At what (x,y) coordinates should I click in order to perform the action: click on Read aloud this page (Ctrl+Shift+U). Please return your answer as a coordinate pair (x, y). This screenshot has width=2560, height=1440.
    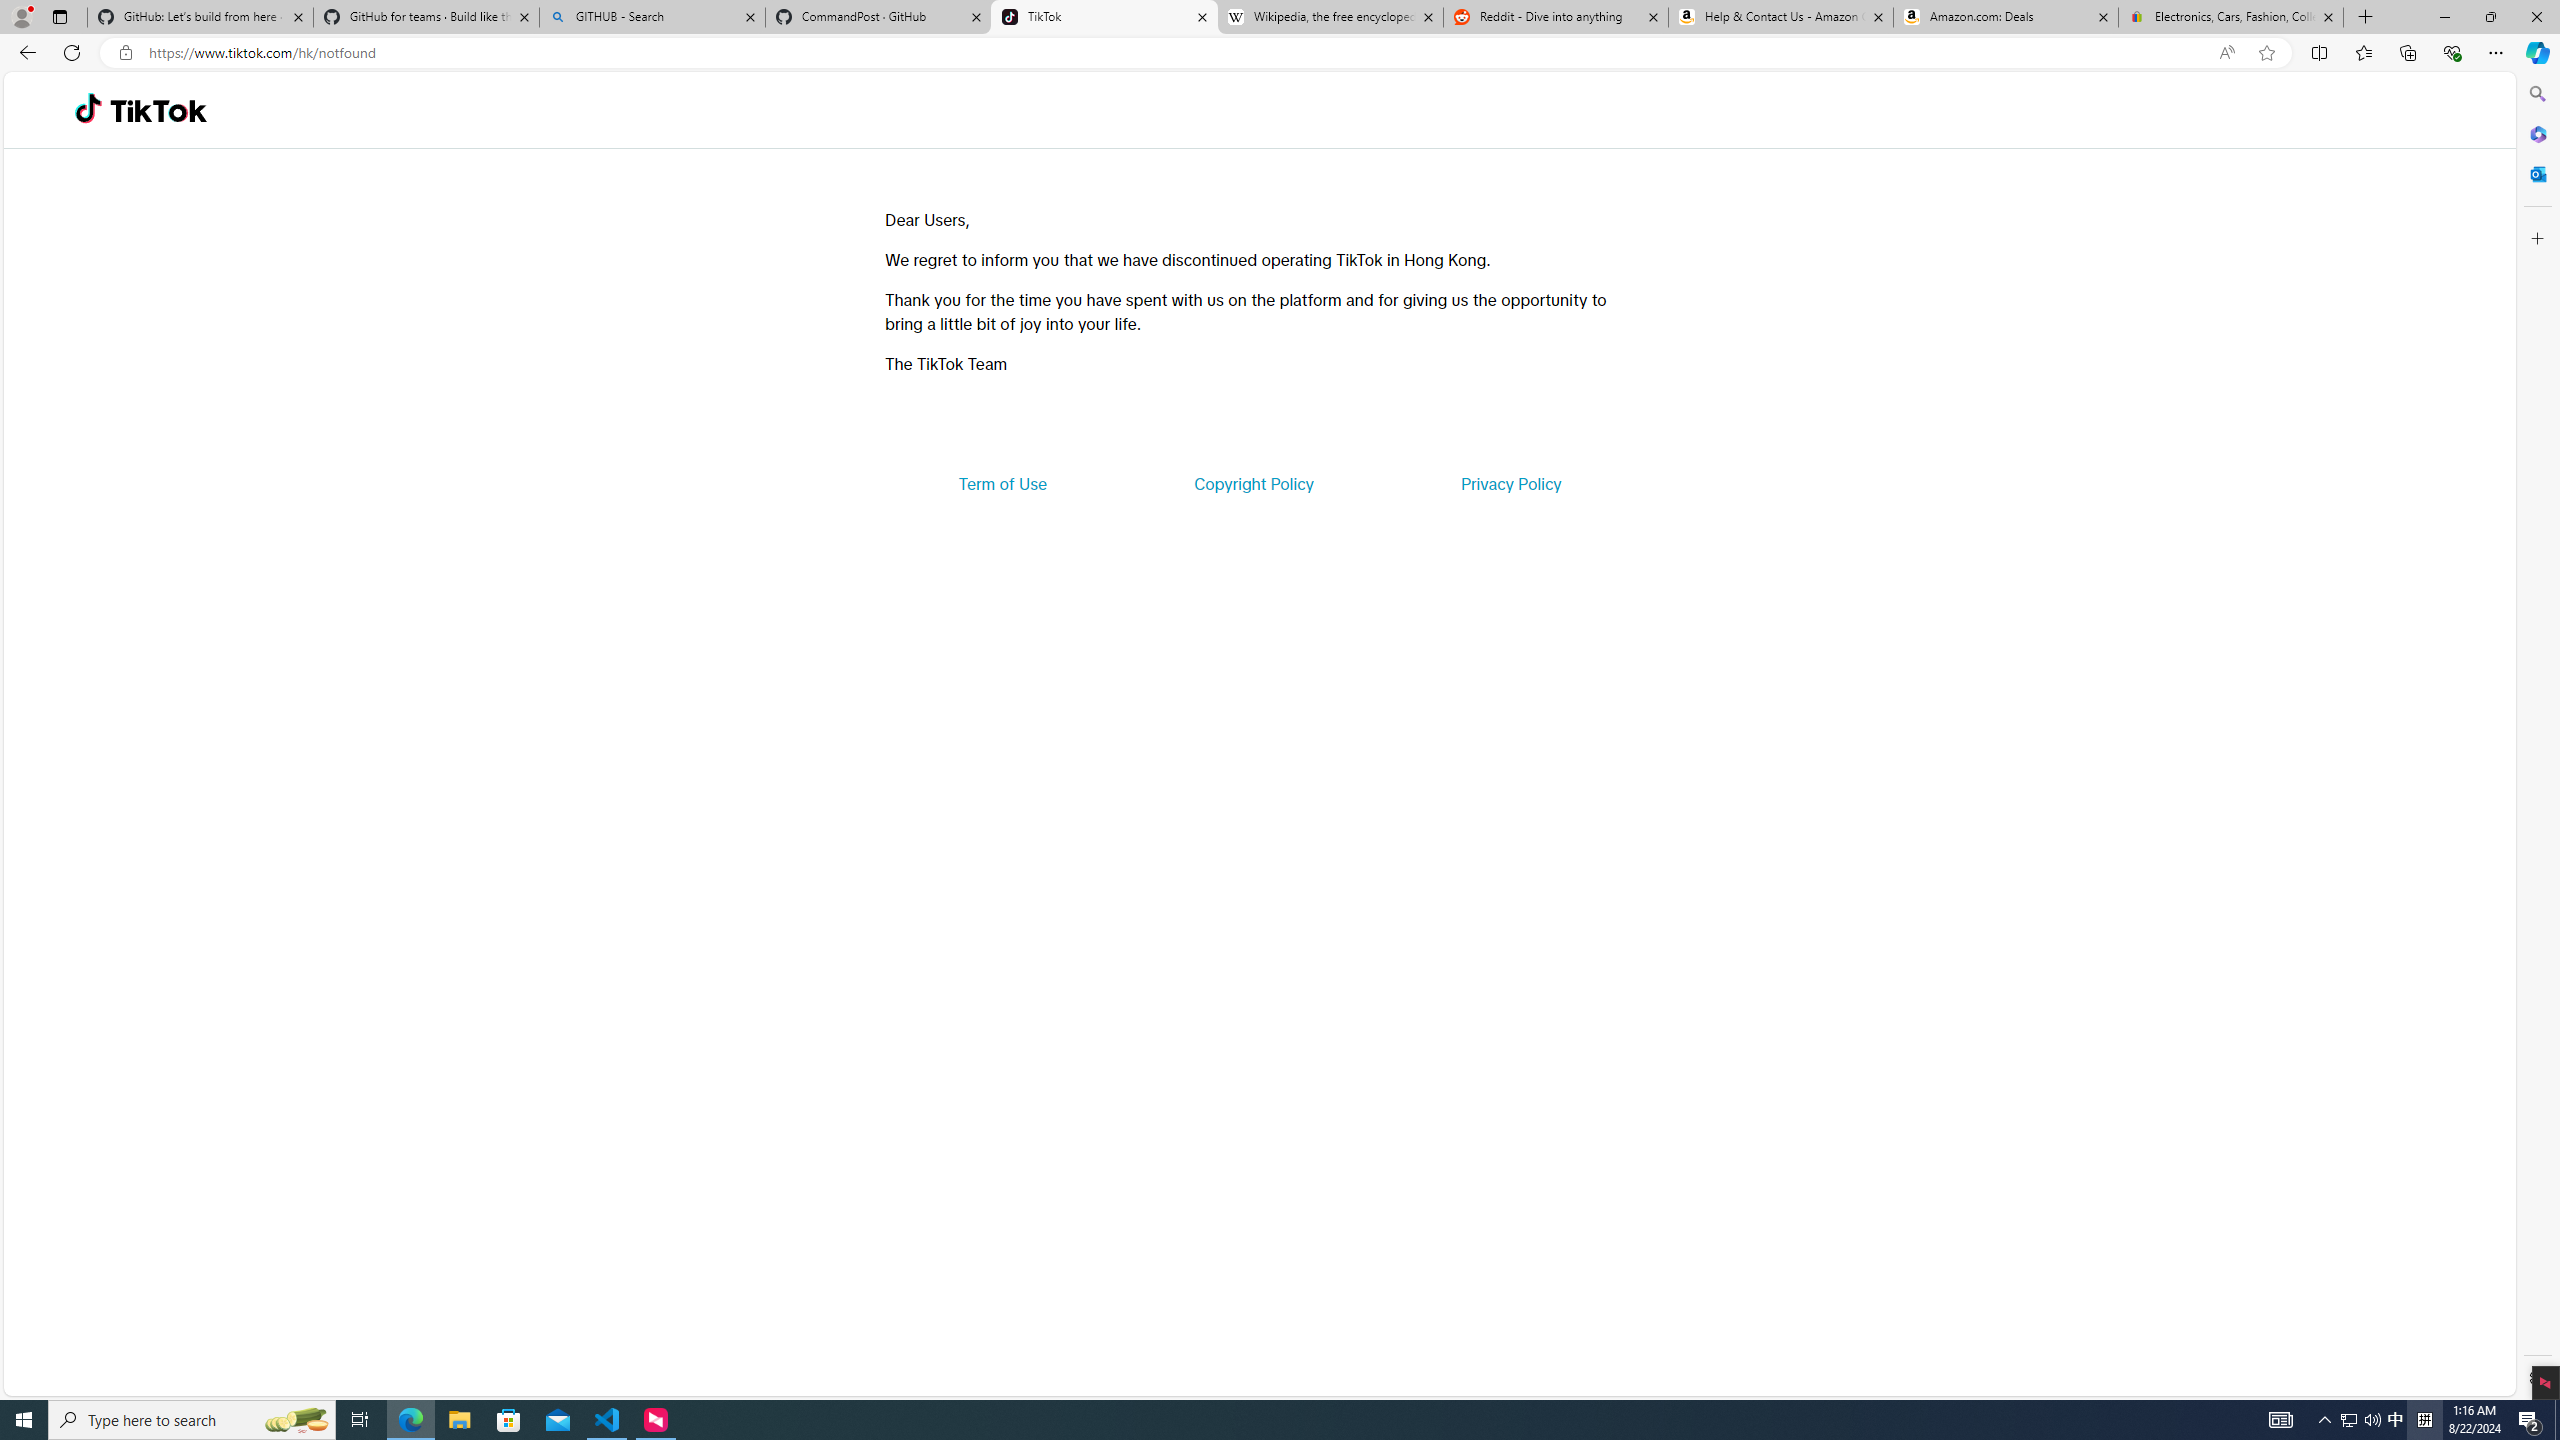
    Looking at the image, I should click on (2226, 53).